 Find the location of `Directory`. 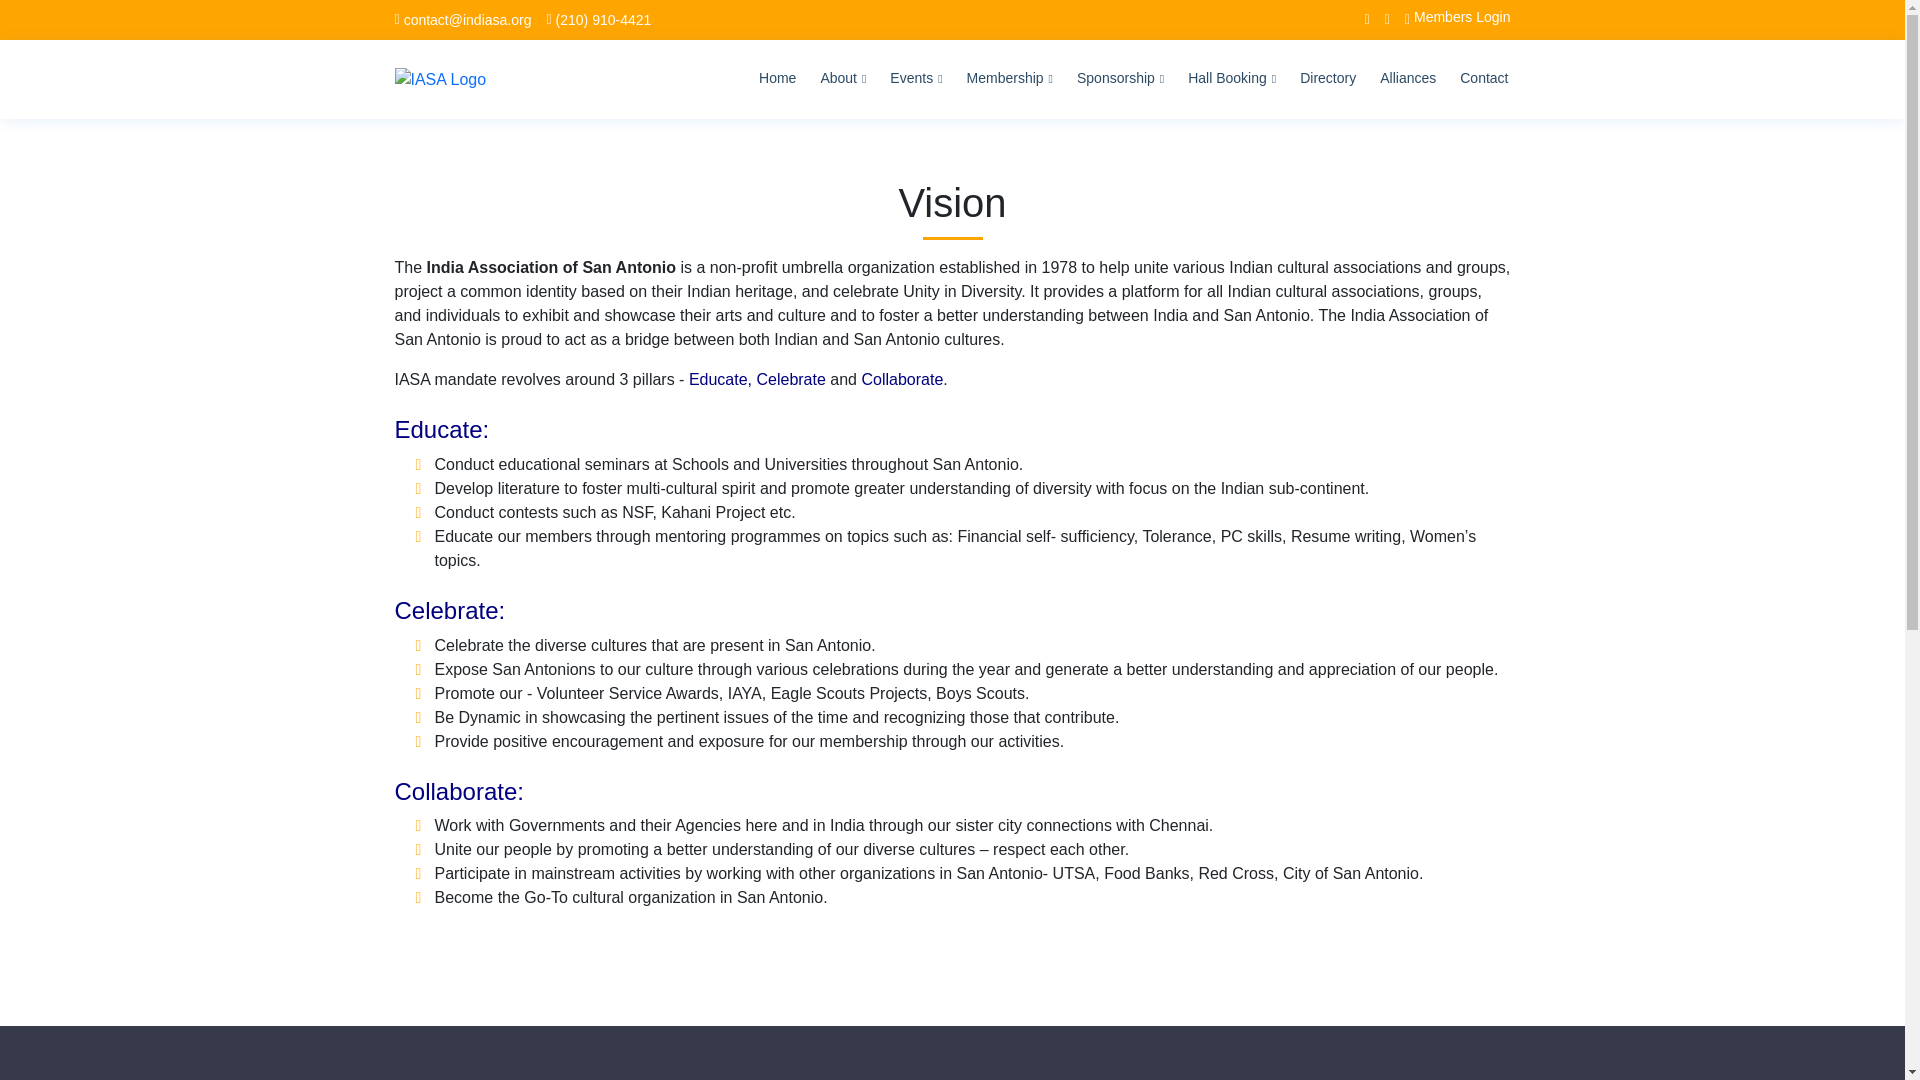

Directory is located at coordinates (1327, 79).